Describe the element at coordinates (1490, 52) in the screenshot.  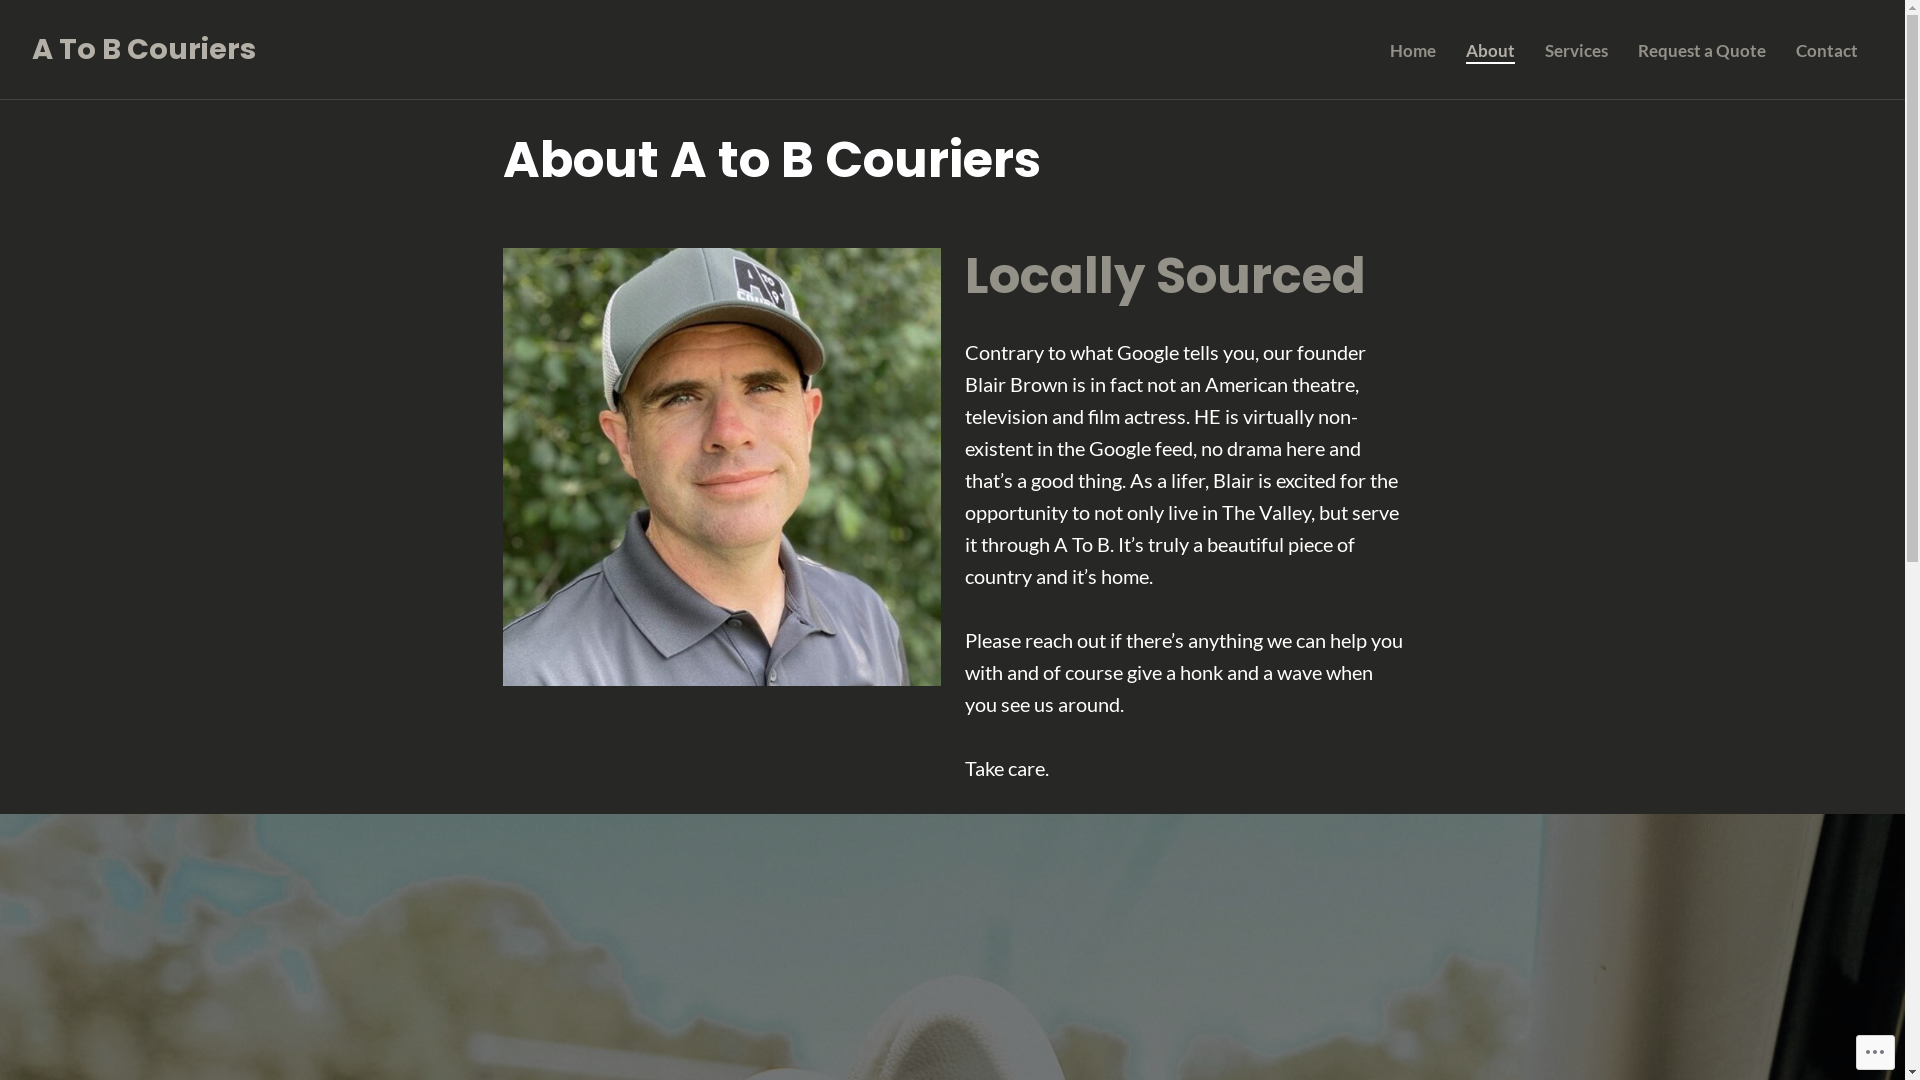
I see `About` at that location.